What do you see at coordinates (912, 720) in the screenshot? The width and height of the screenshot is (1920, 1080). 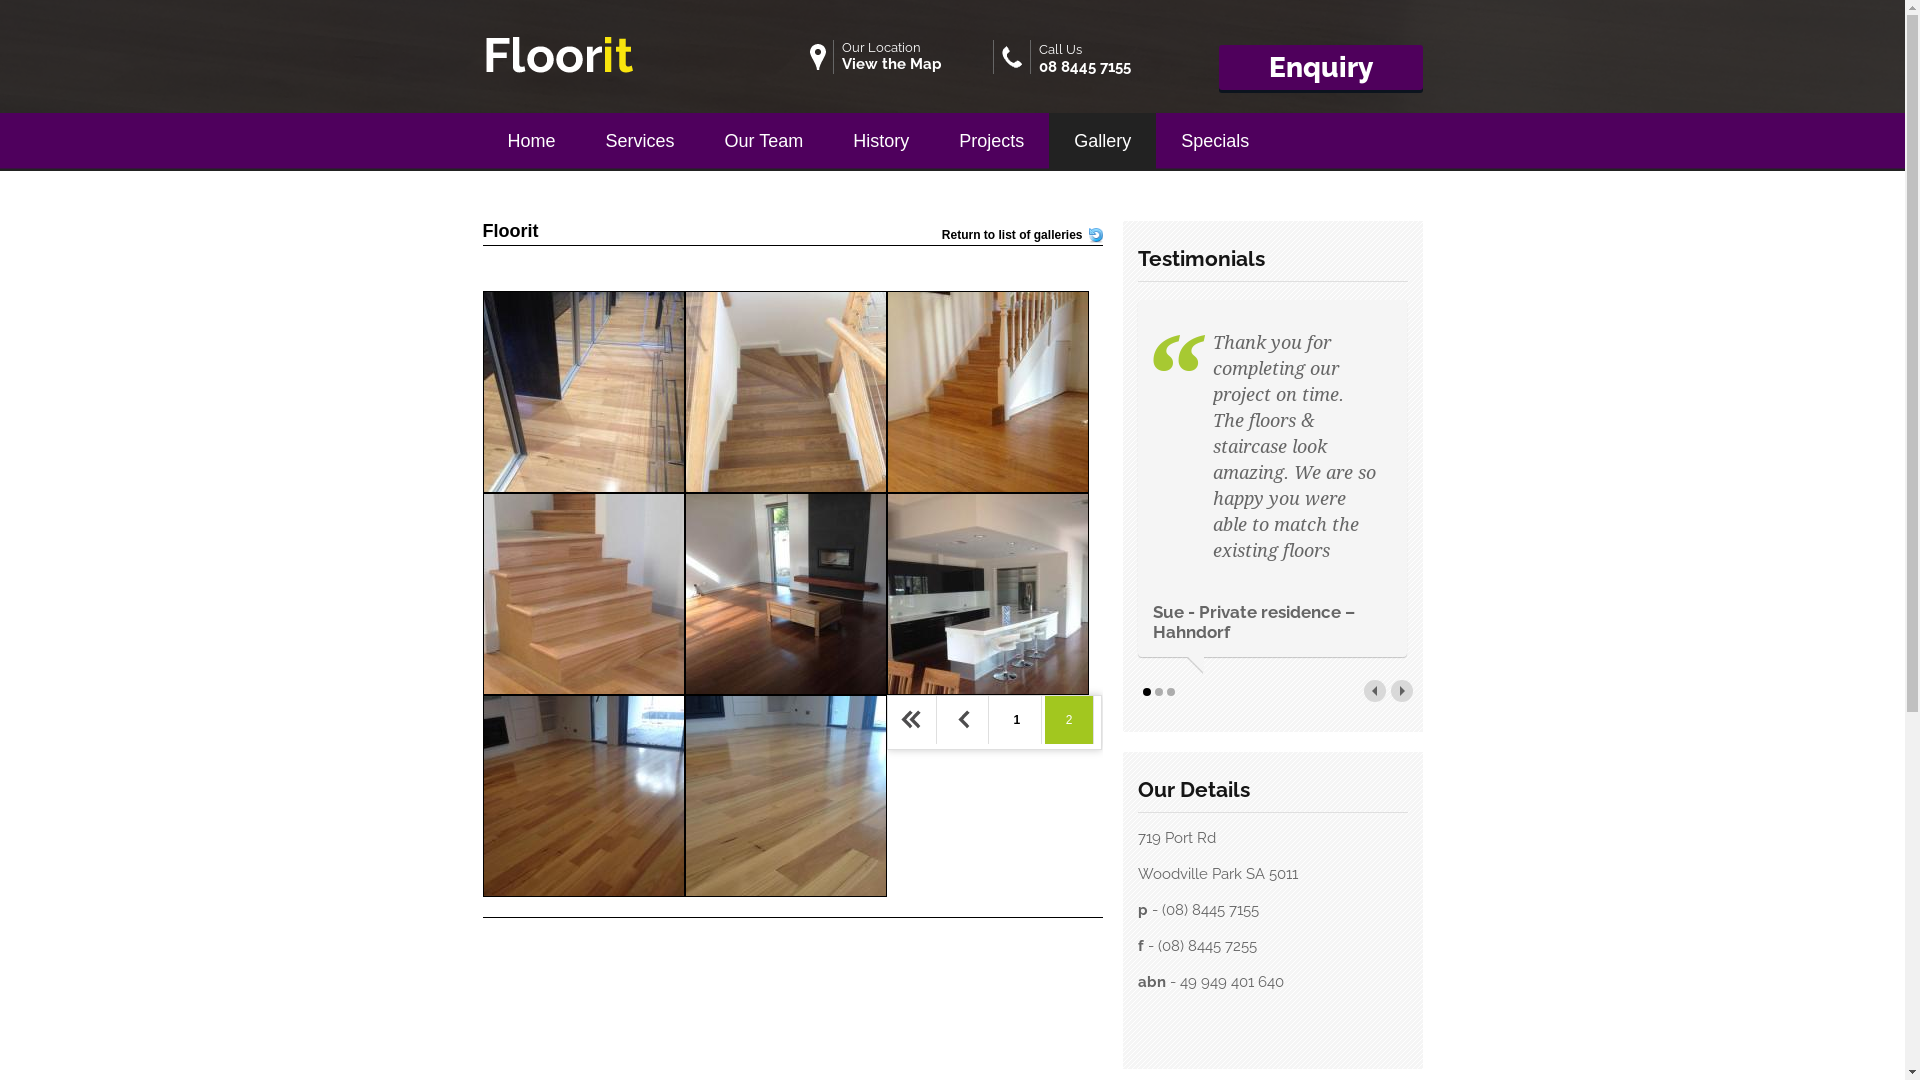 I see `Start` at bounding box center [912, 720].